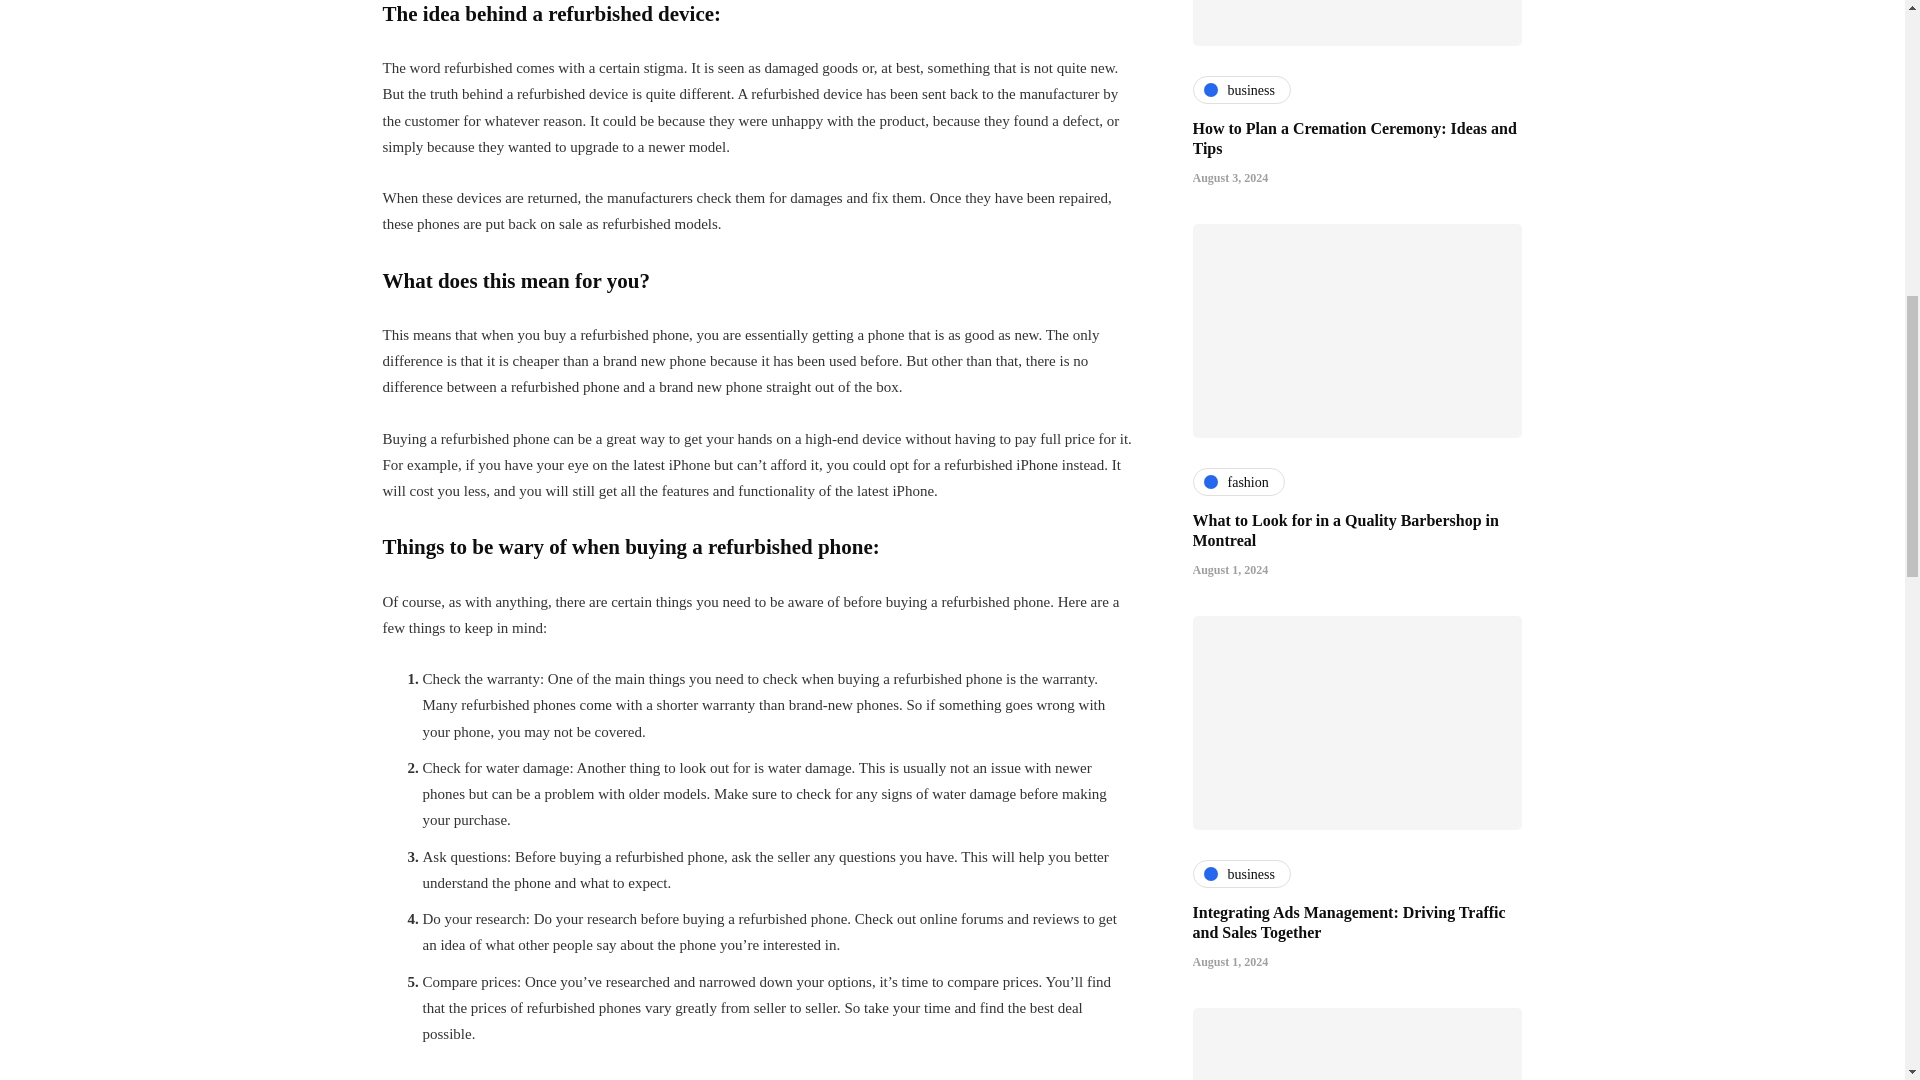 The image size is (1920, 1080). Describe the element at coordinates (1241, 756) in the screenshot. I see `business` at that location.